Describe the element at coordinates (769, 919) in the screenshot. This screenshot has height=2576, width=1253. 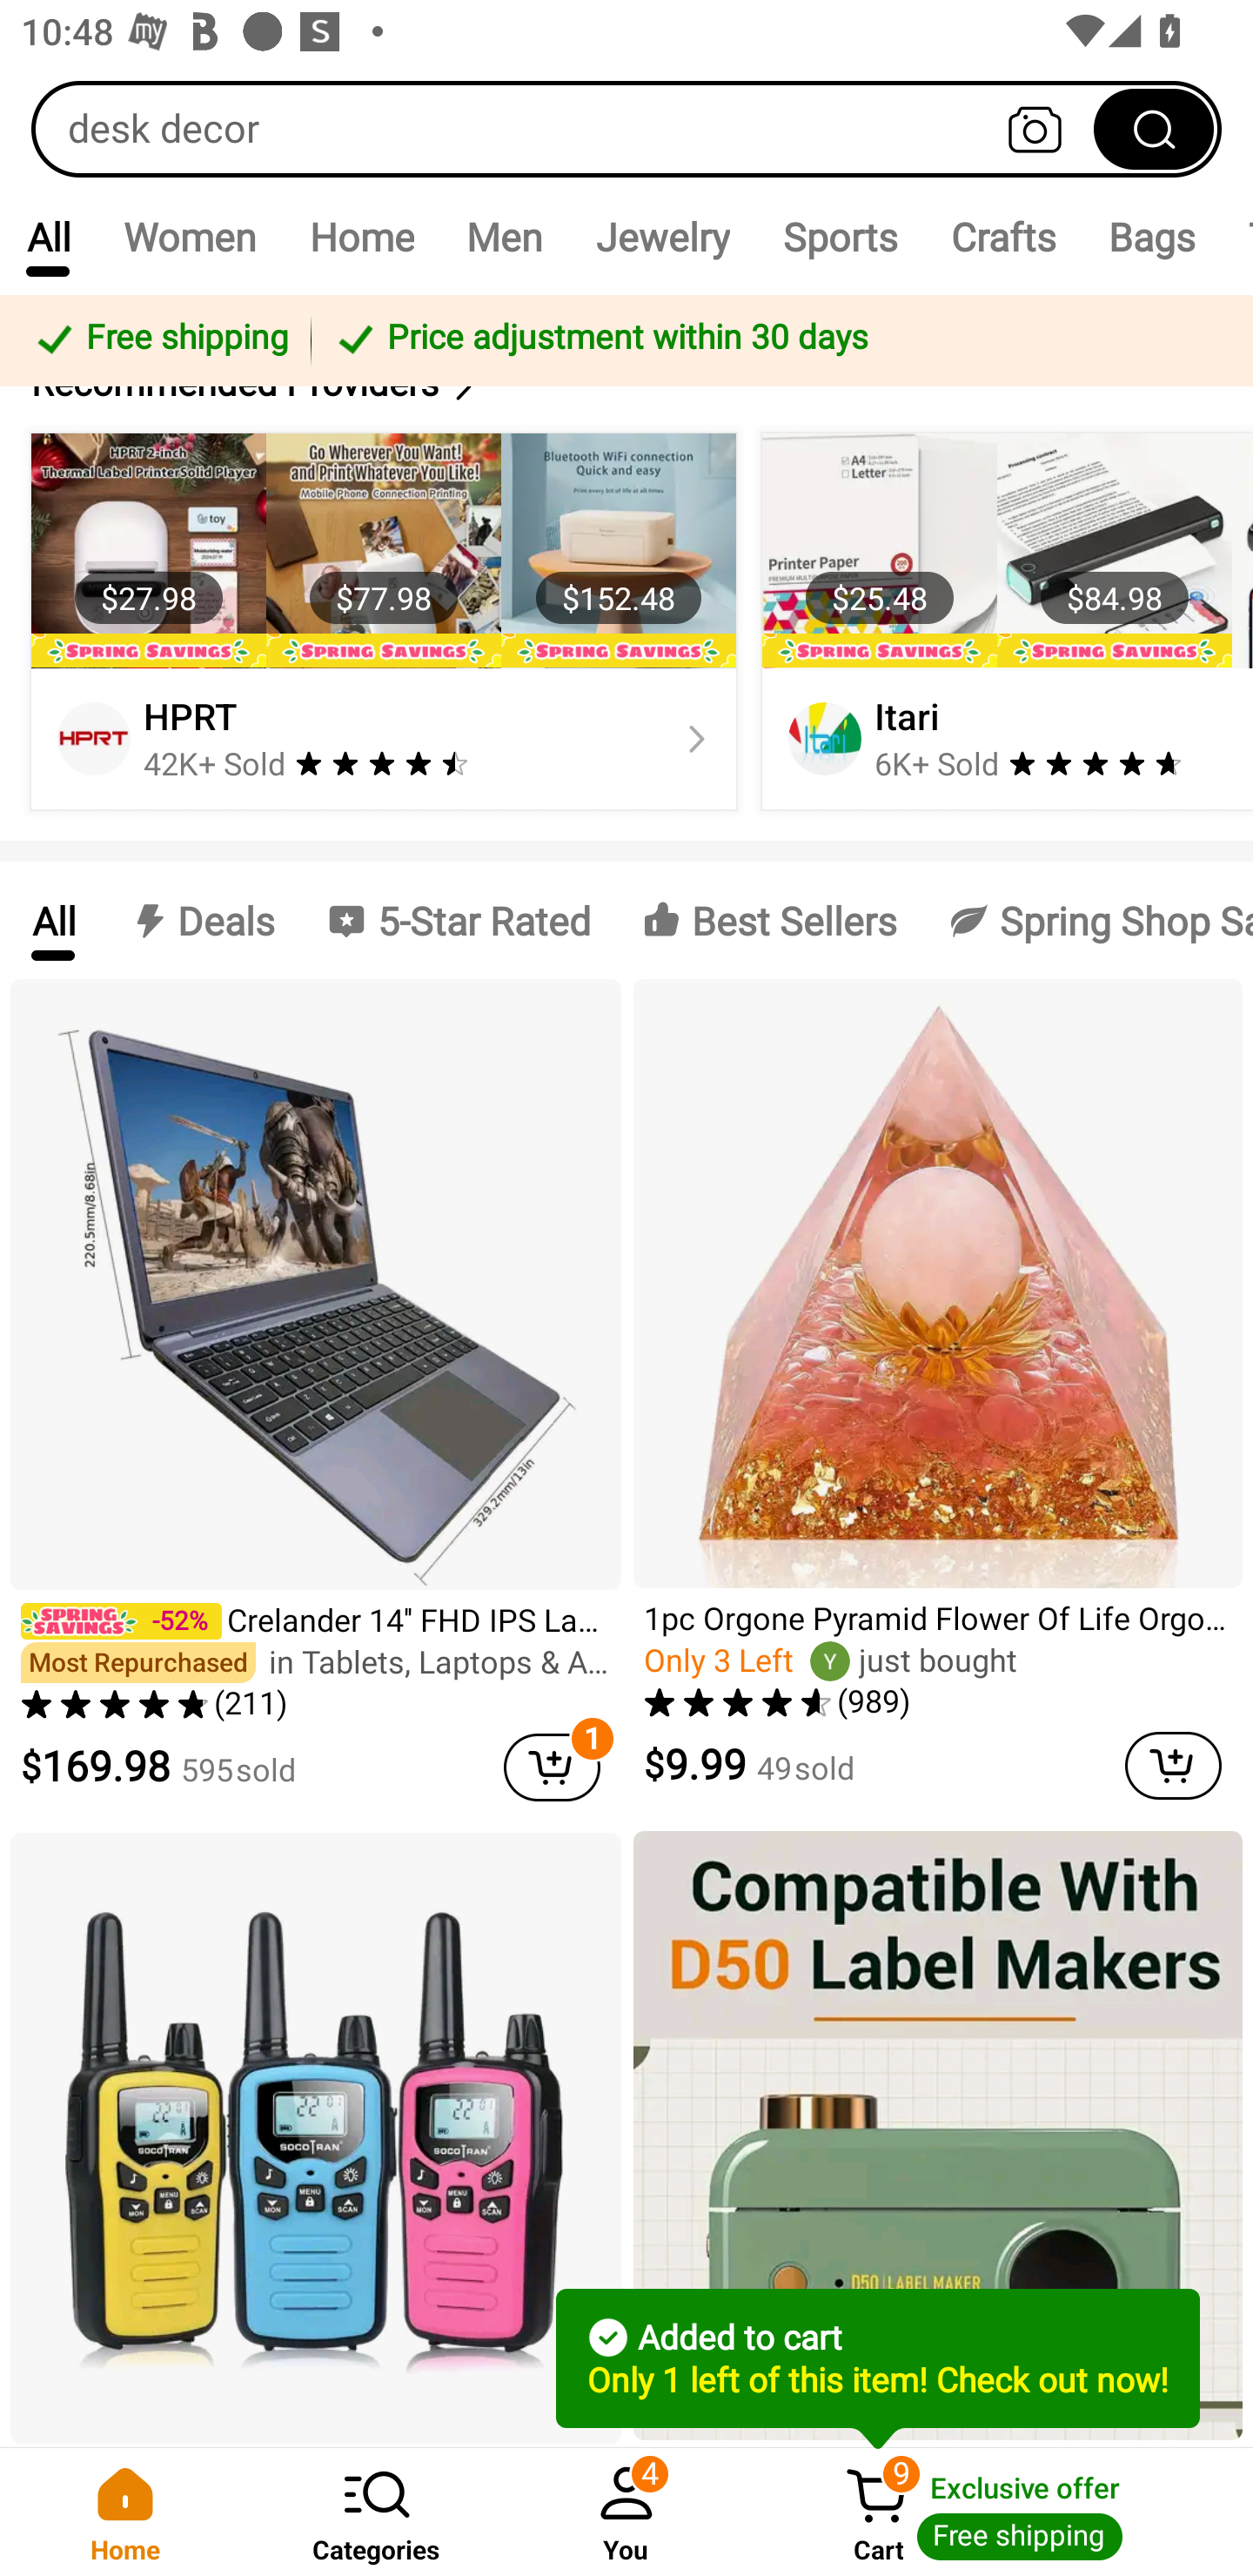
I see `Best Sellers Best Sellers Best Sellers` at that location.